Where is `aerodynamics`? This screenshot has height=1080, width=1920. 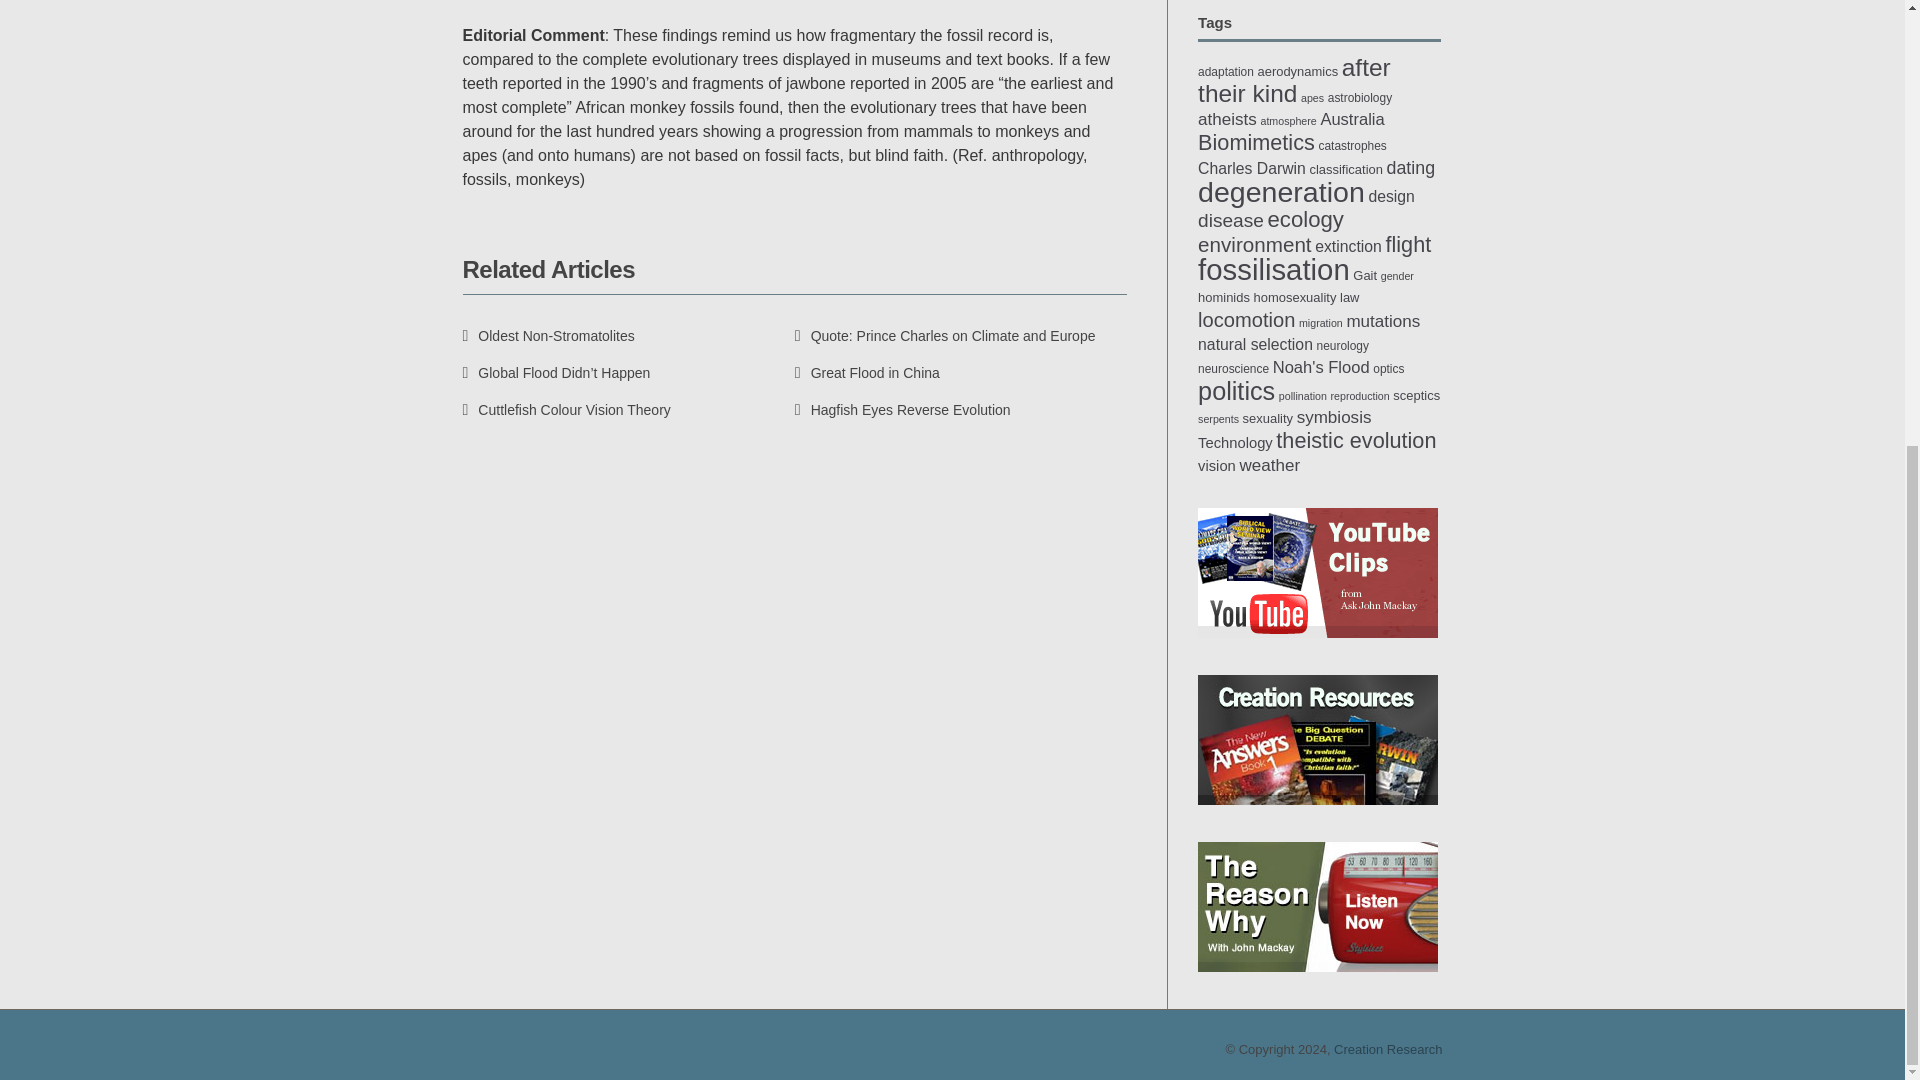
aerodynamics is located at coordinates (1298, 70).